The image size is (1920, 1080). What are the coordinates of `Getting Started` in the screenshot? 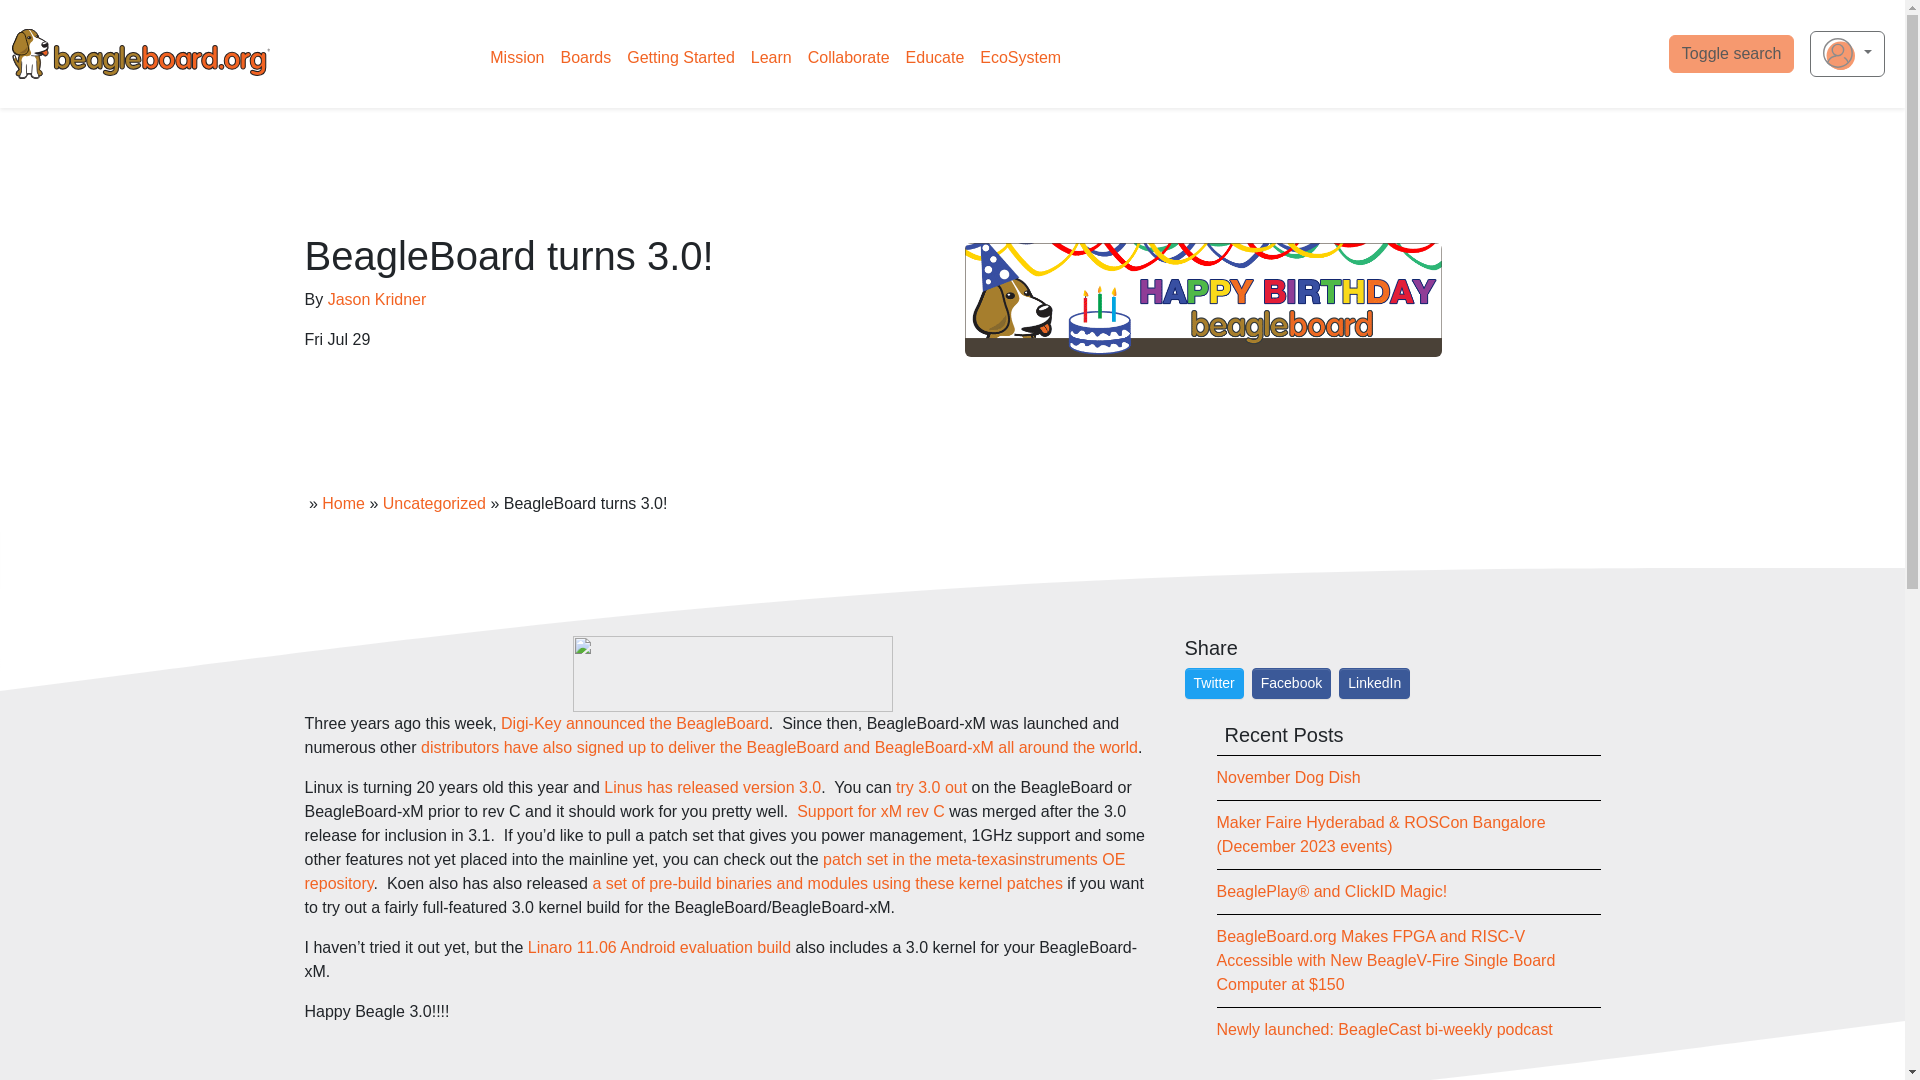 It's located at (680, 57).